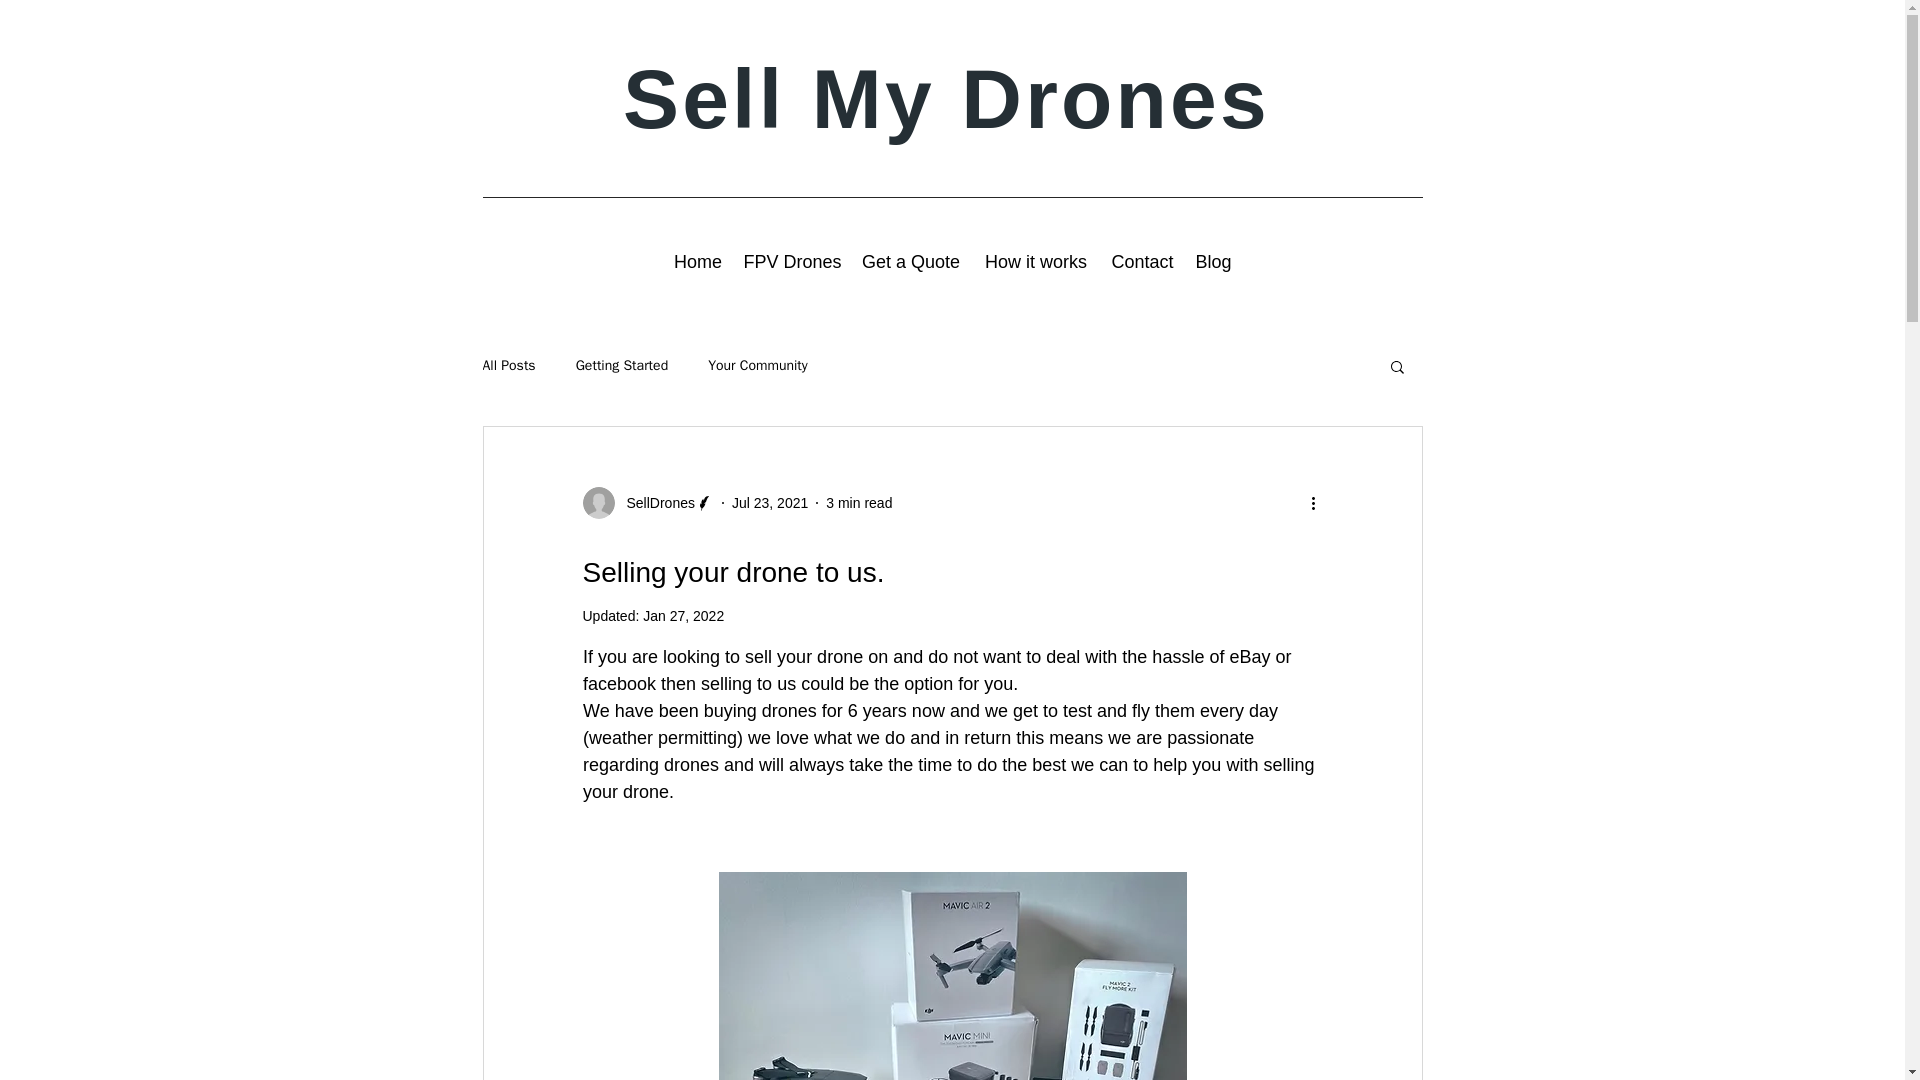 The width and height of the screenshot is (1920, 1080). What do you see at coordinates (622, 366) in the screenshot?
I see `Getting Started` at bounding box center [622, 366].